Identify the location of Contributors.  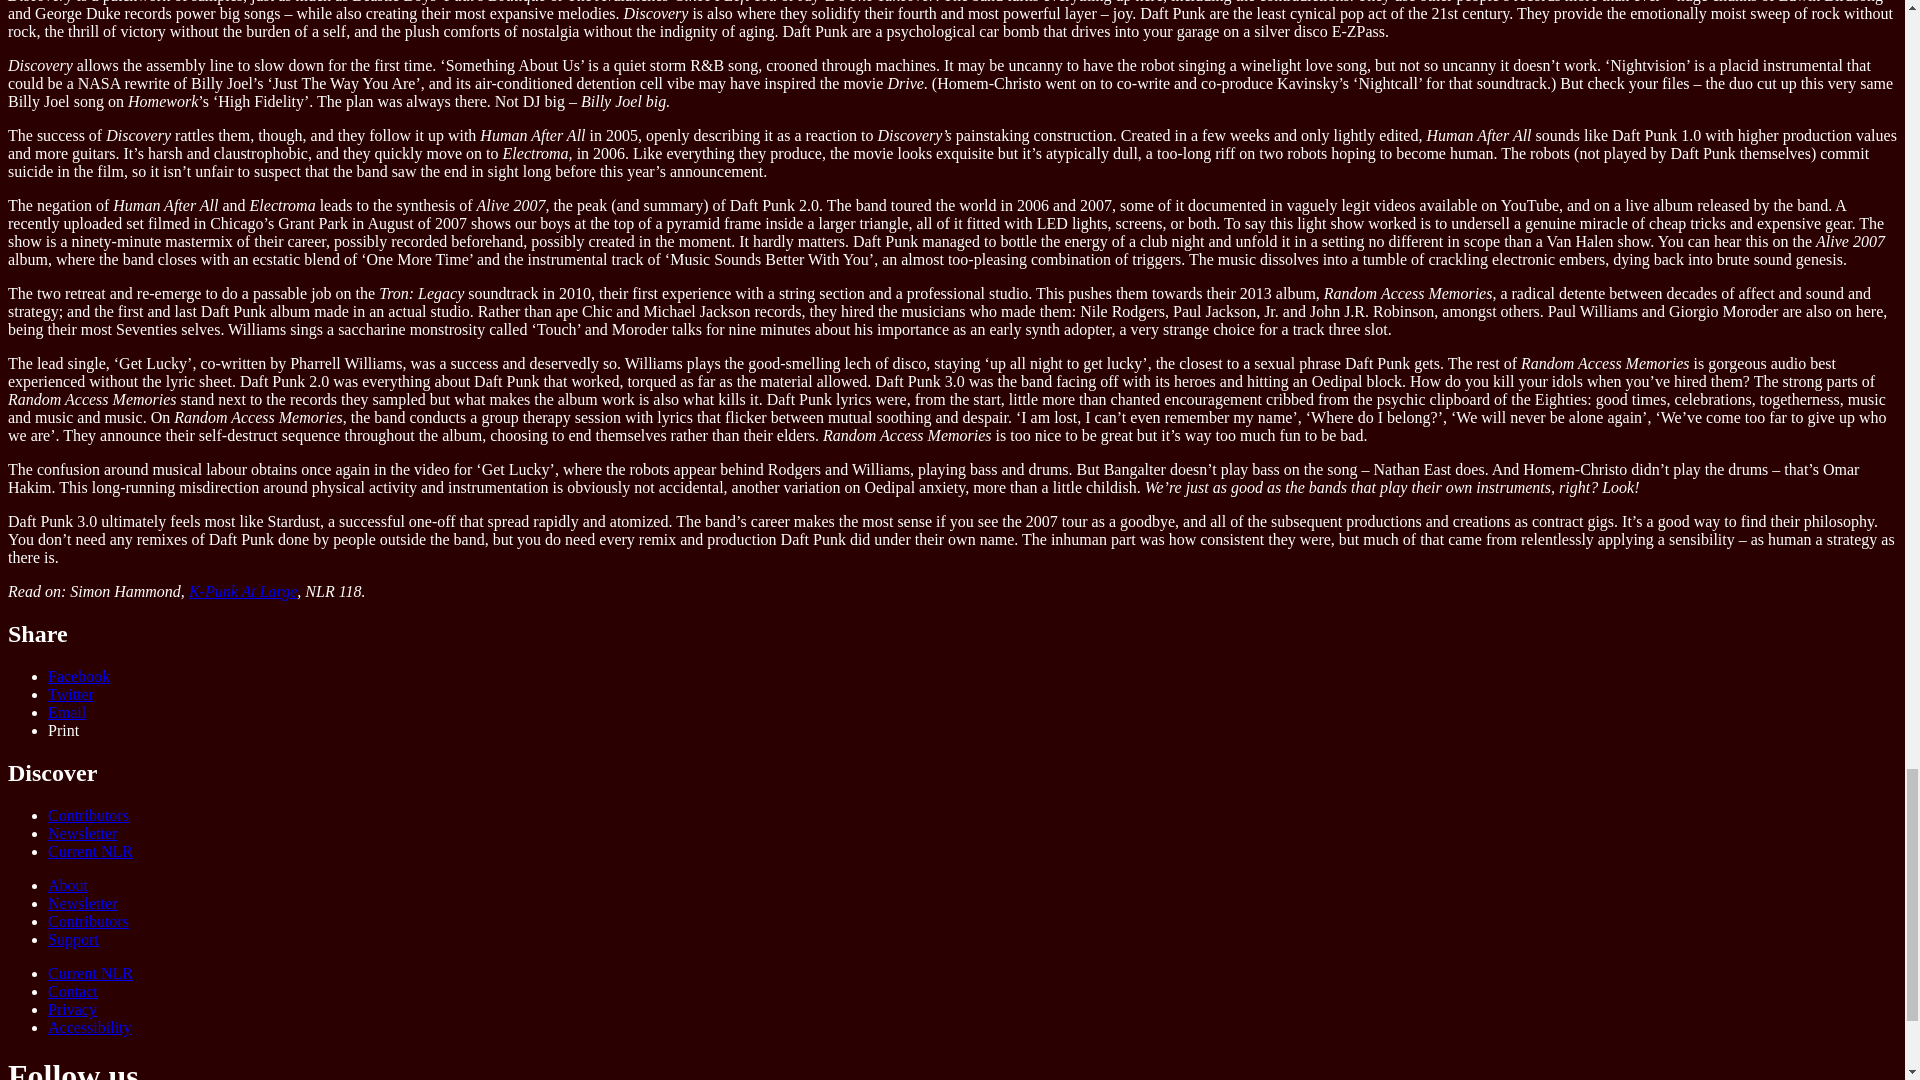
(88, 920).